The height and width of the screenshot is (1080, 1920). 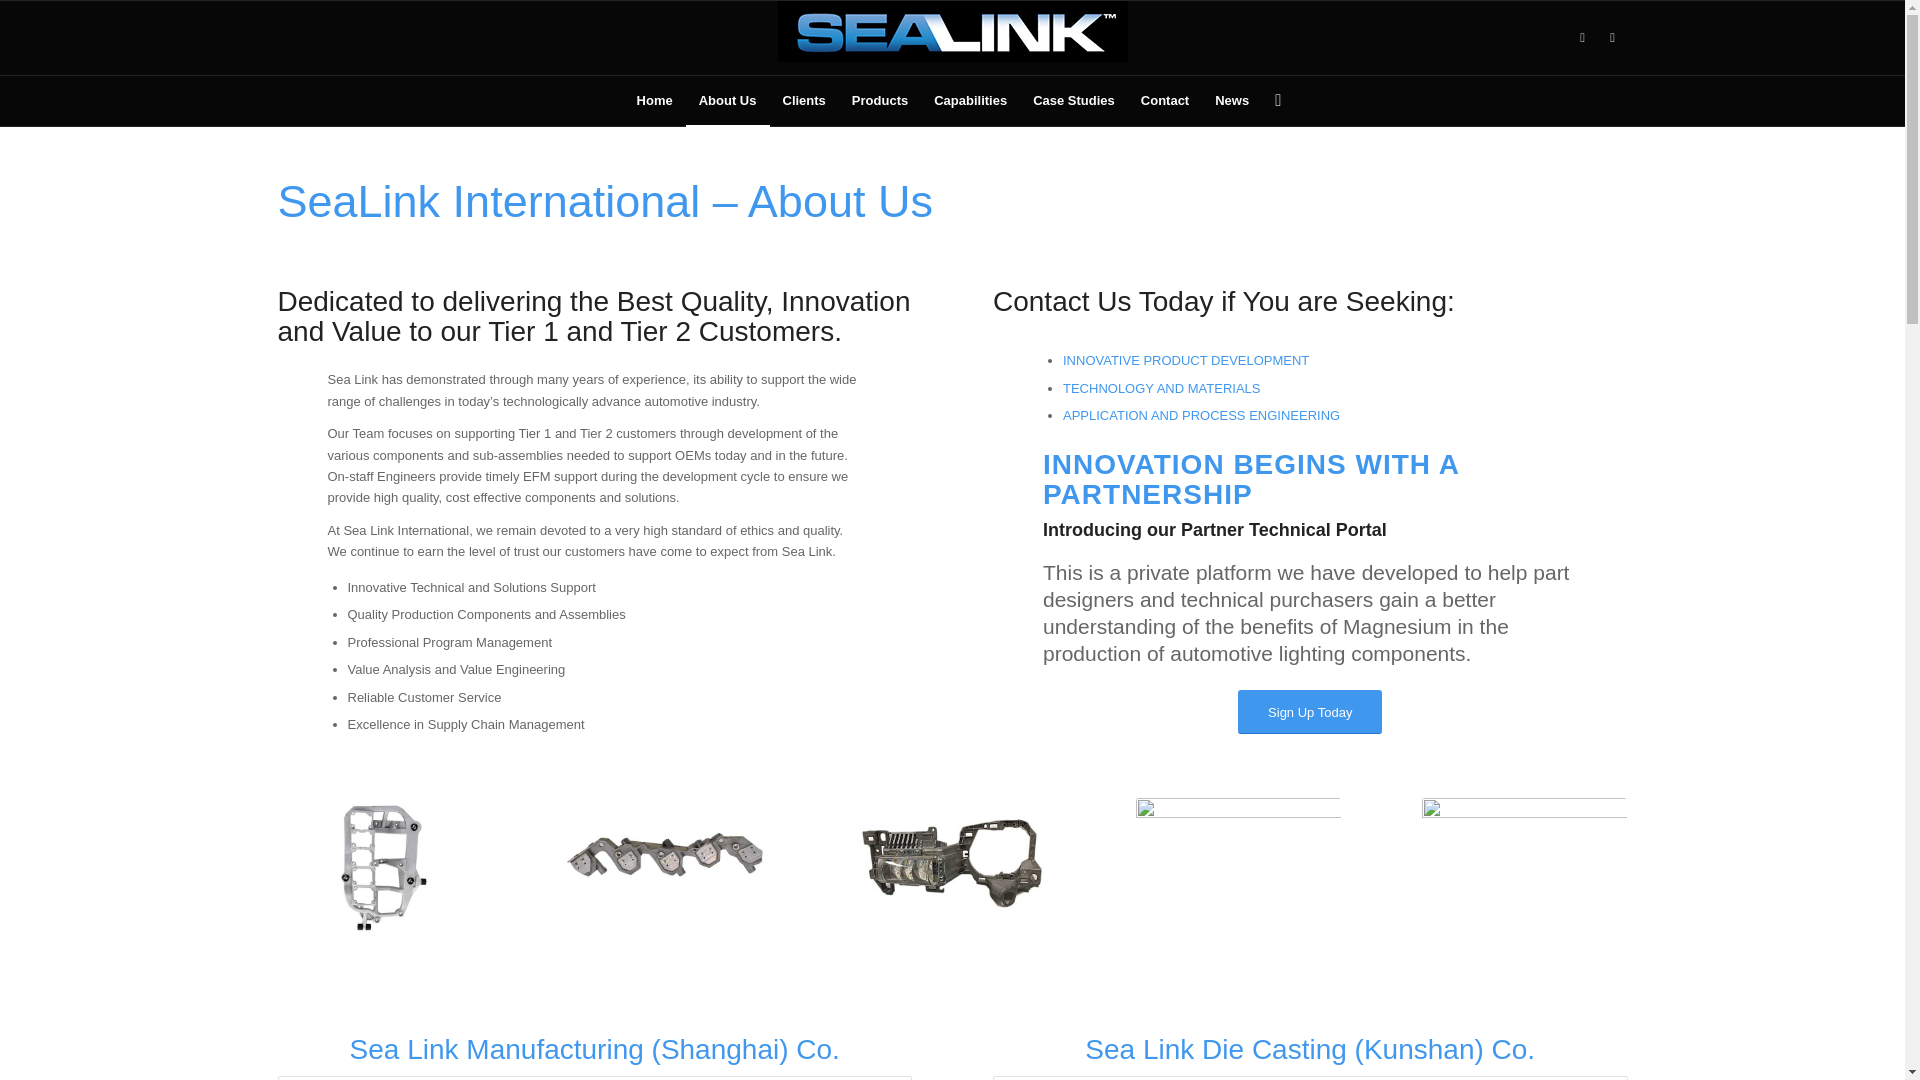 I want to click on featured-product-1, so click(x=952, y=866).